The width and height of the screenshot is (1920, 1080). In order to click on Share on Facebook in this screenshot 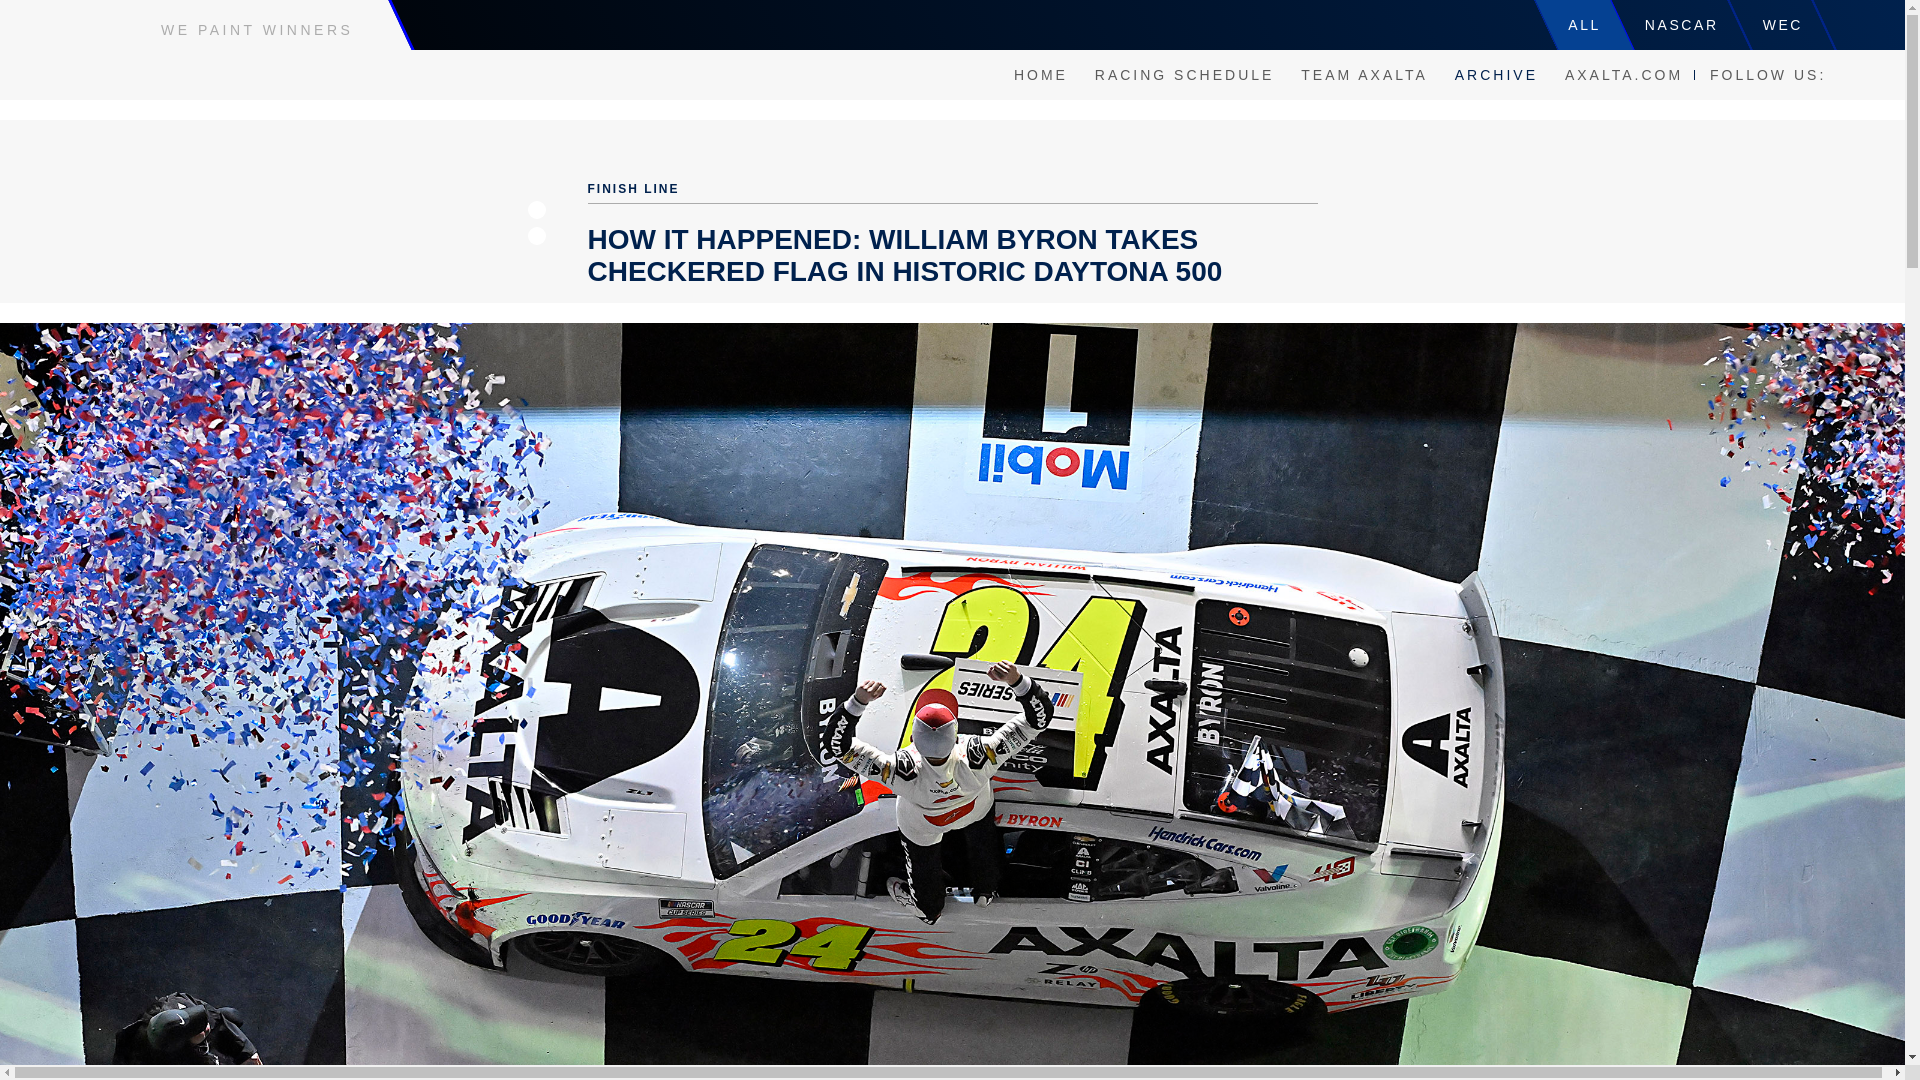, I will do `click(536, 210)`.